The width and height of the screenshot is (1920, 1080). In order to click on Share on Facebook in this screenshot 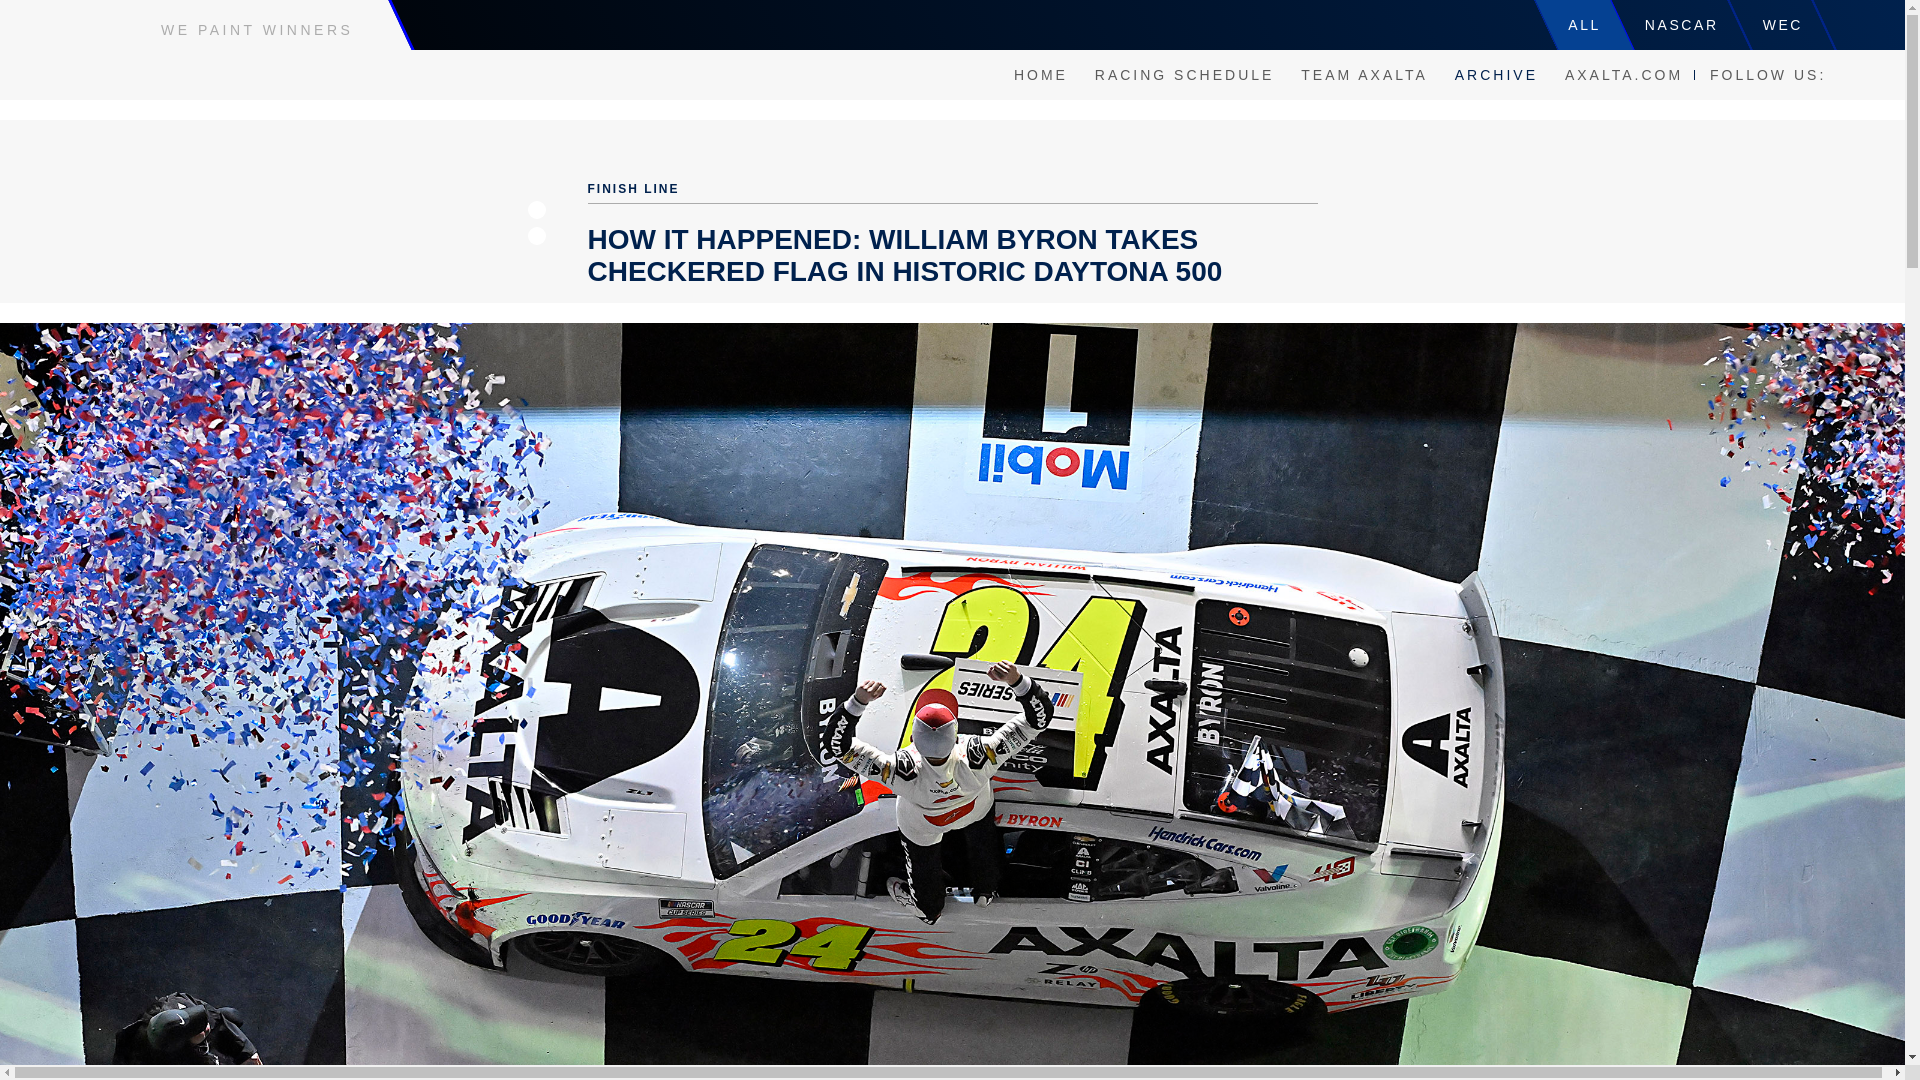, I will do `click(536, 210)`.